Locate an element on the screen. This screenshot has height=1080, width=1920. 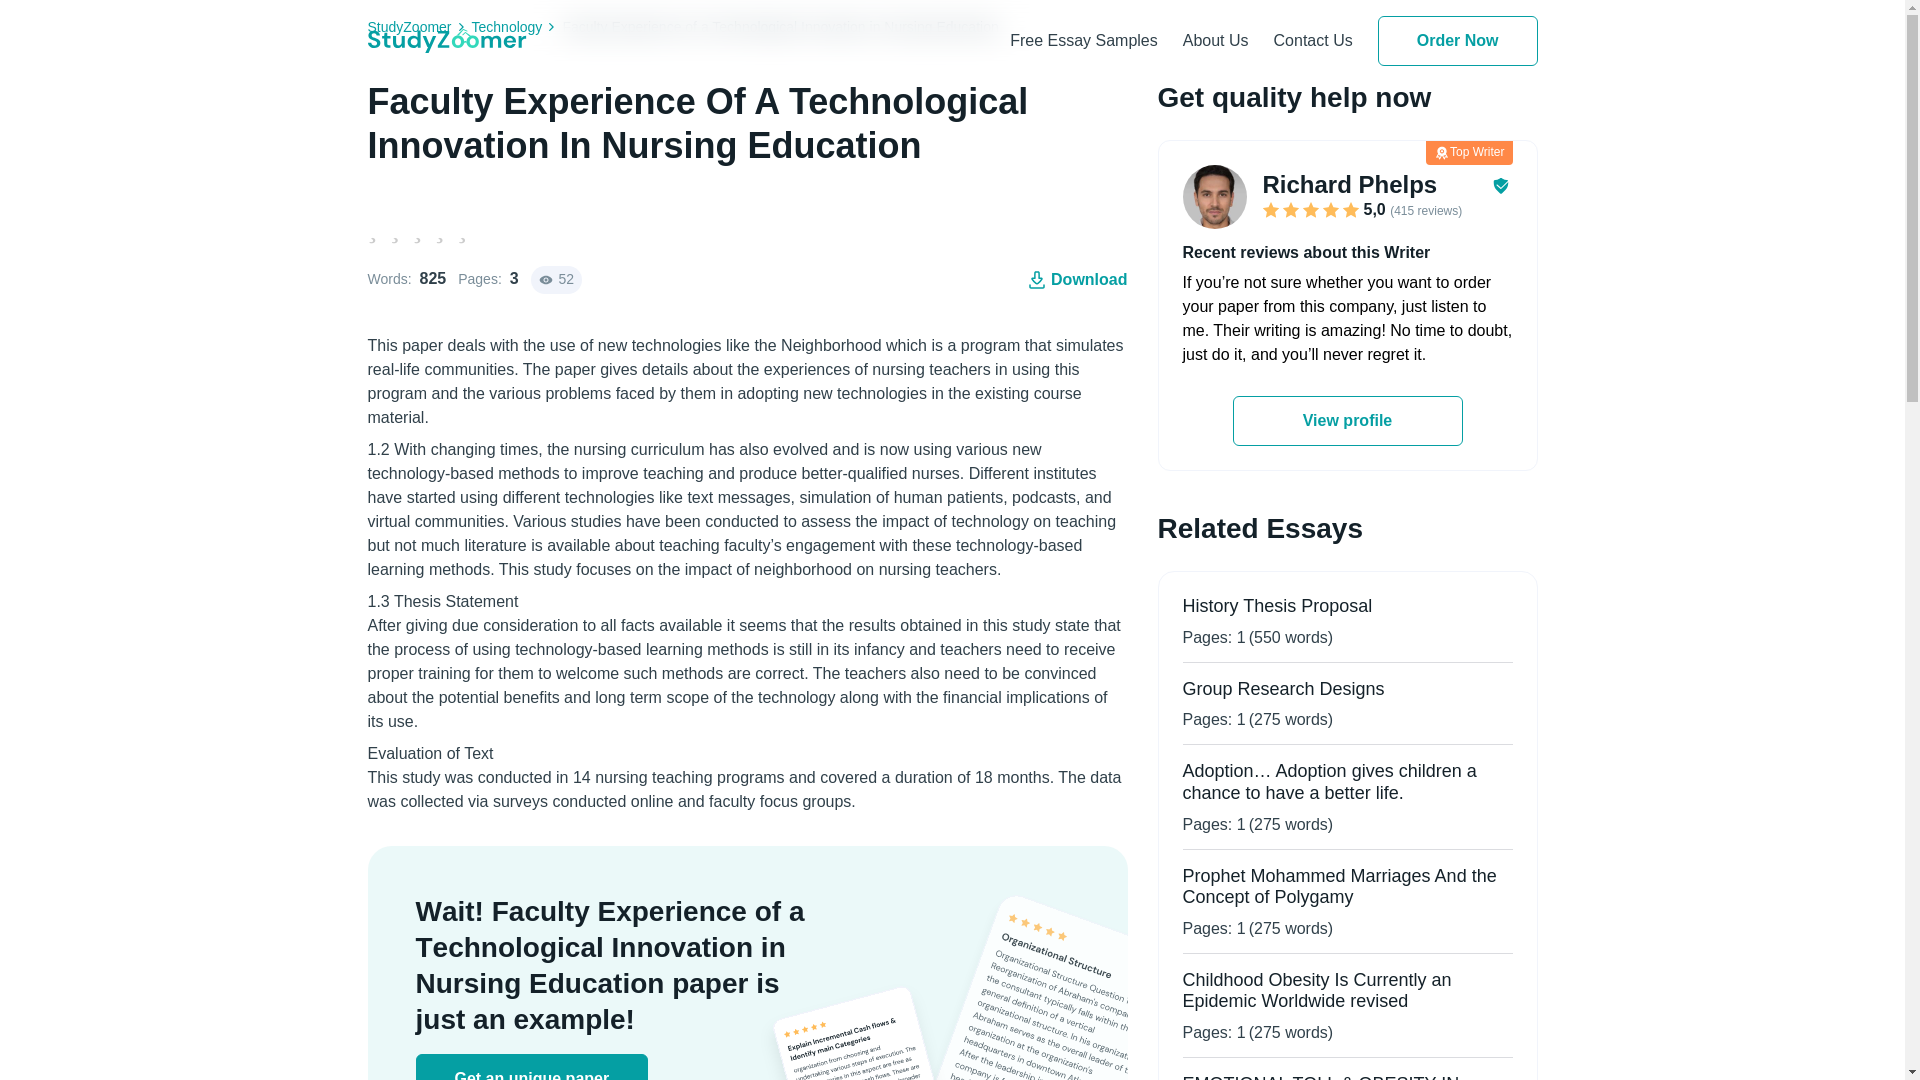
Free Essay Samples is located at coordinates (1083, 40).